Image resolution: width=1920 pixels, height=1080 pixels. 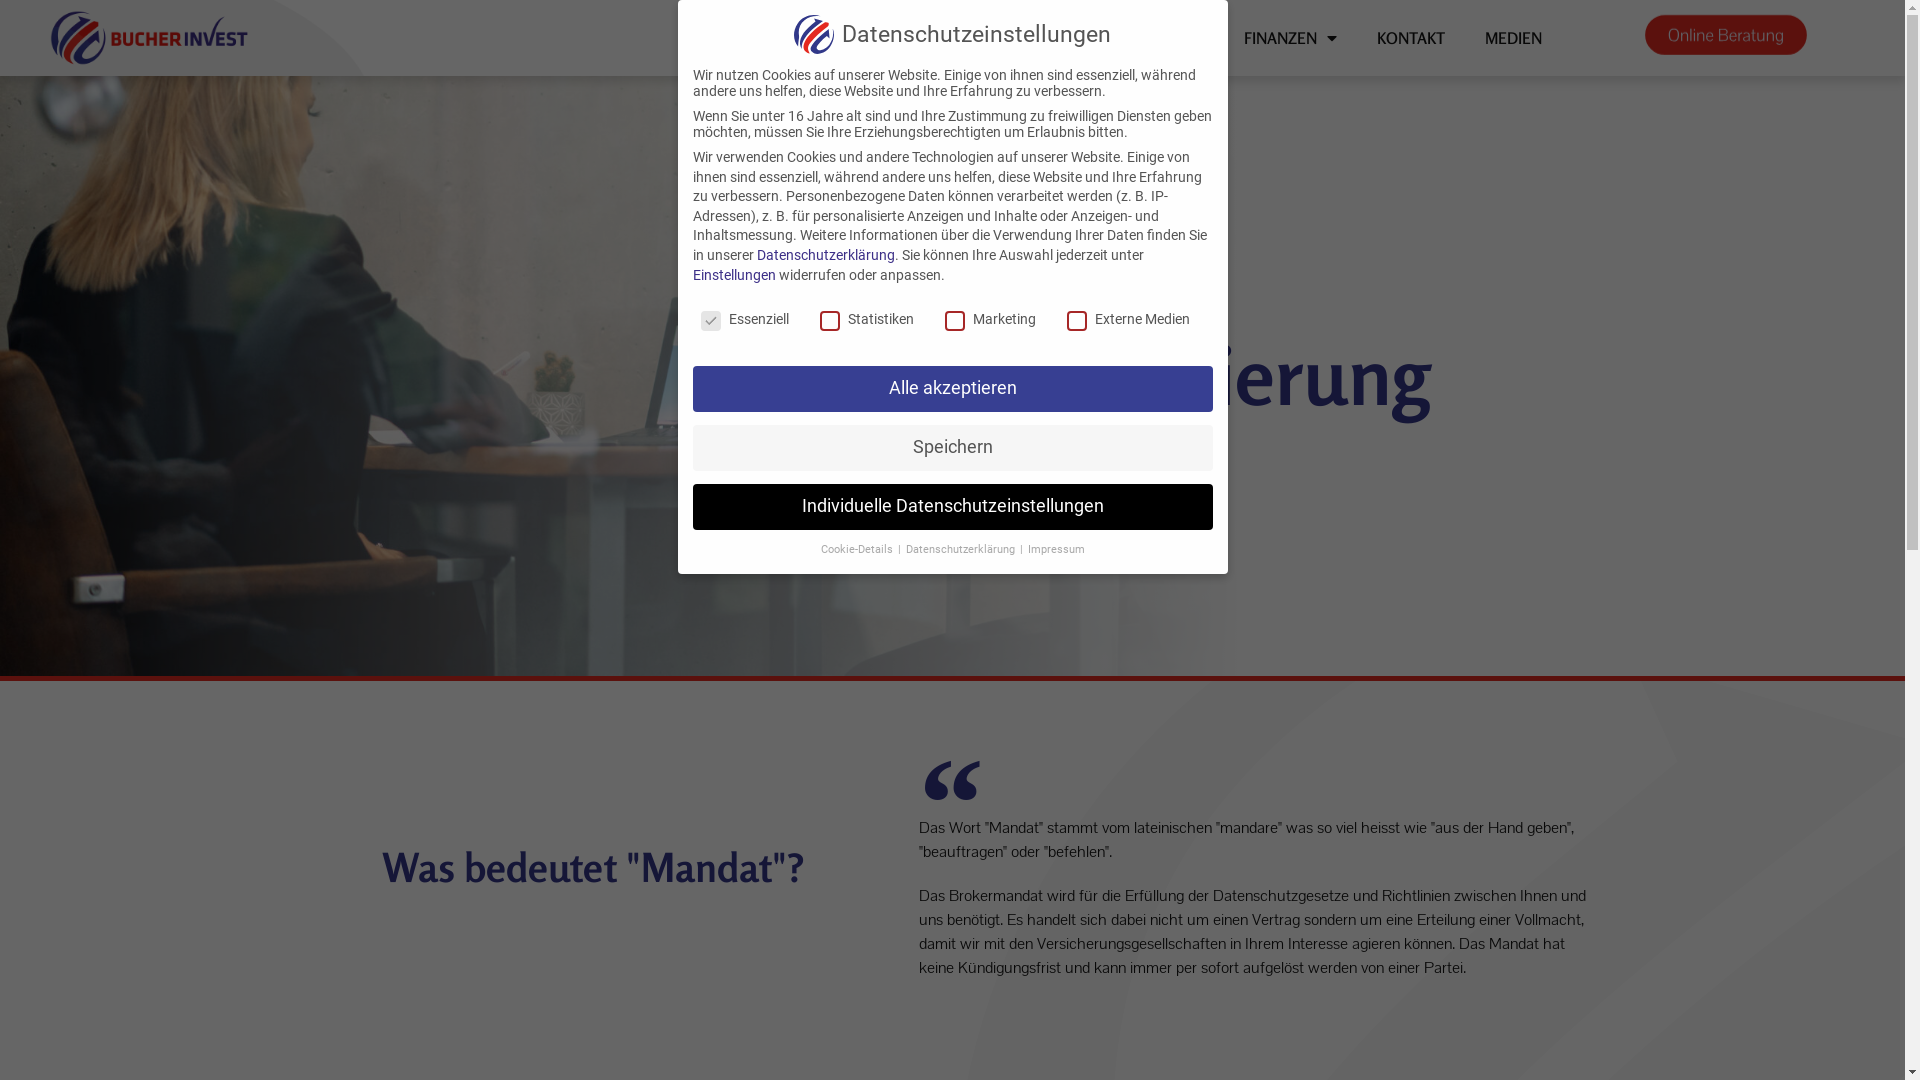 I want to click on Individuelle Datenschutzeinstellungen, so click(x=952, y=507).